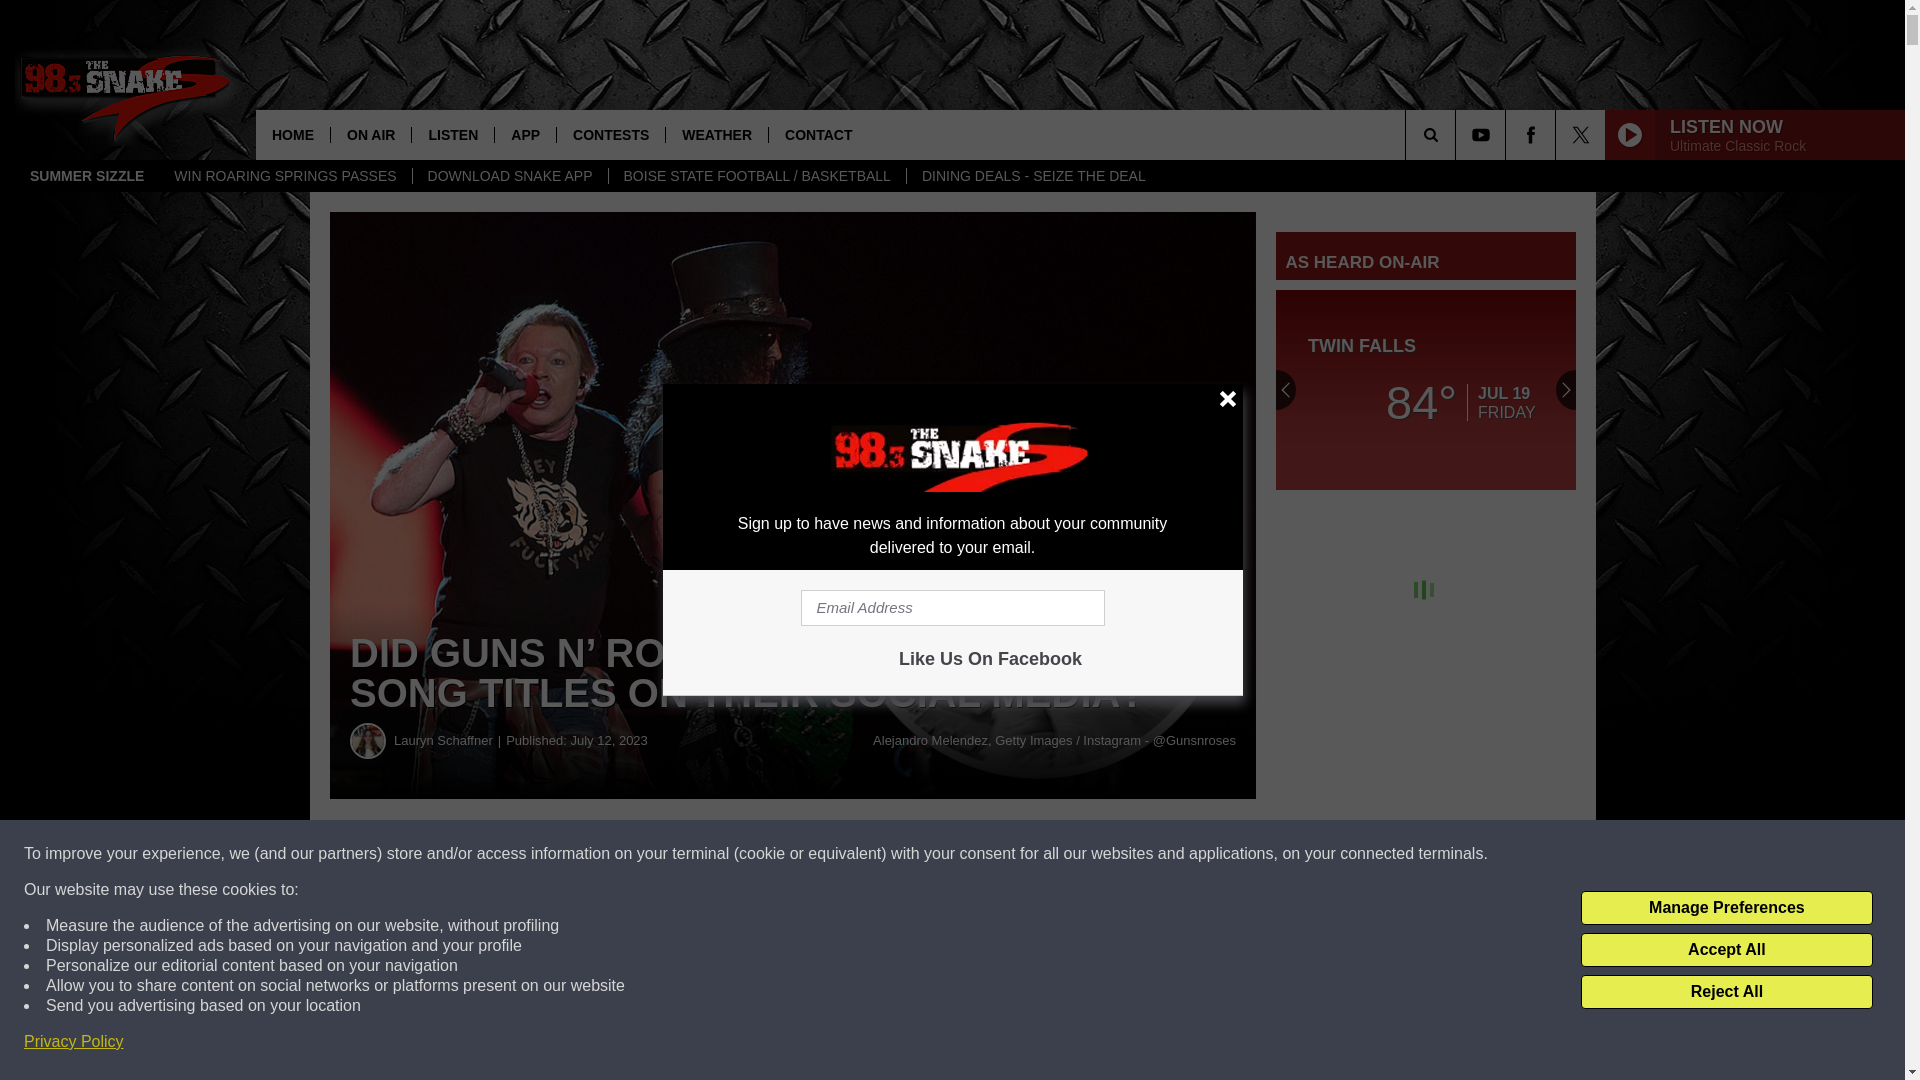 The width and height of the screenshot is (1920, 1080). Describe the element at coordinates (610, 134) in the screenshot. I see `CONTESTS` at that location.